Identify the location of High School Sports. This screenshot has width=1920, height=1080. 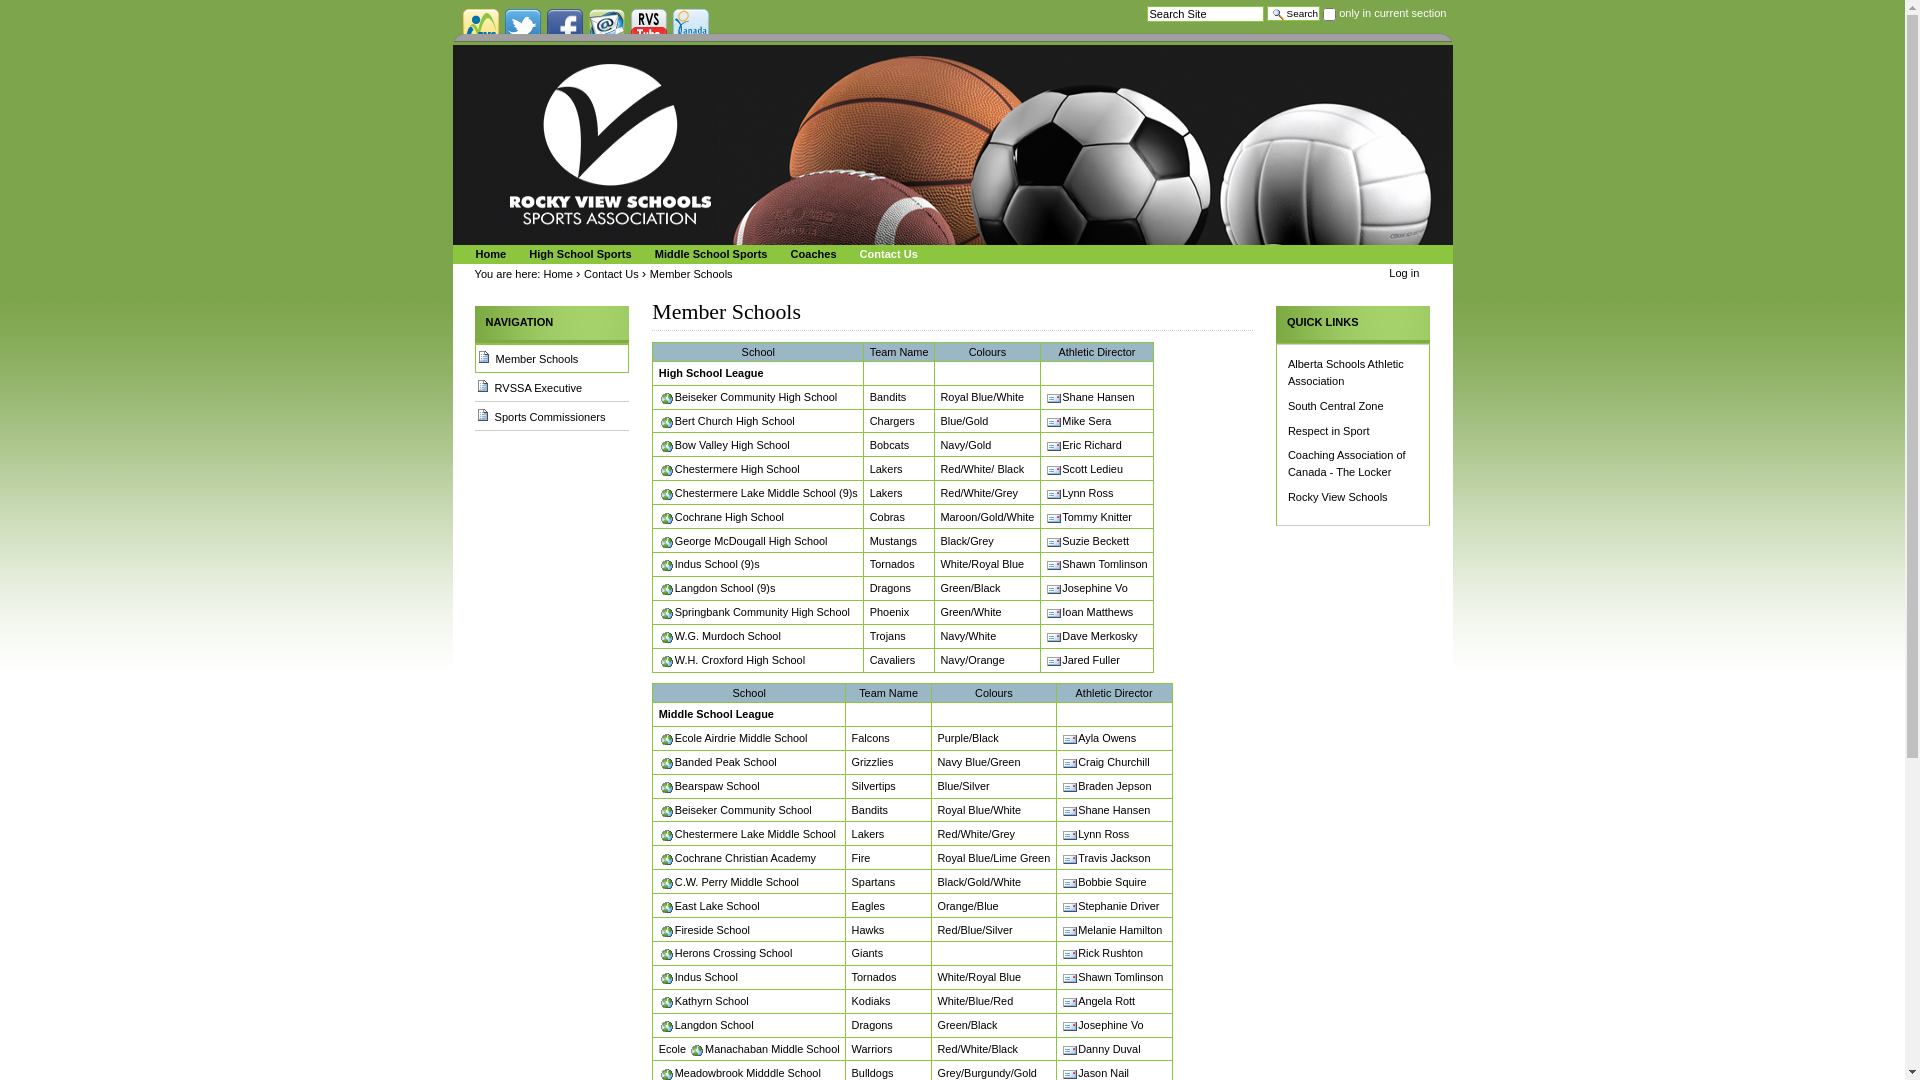
(577, 254).